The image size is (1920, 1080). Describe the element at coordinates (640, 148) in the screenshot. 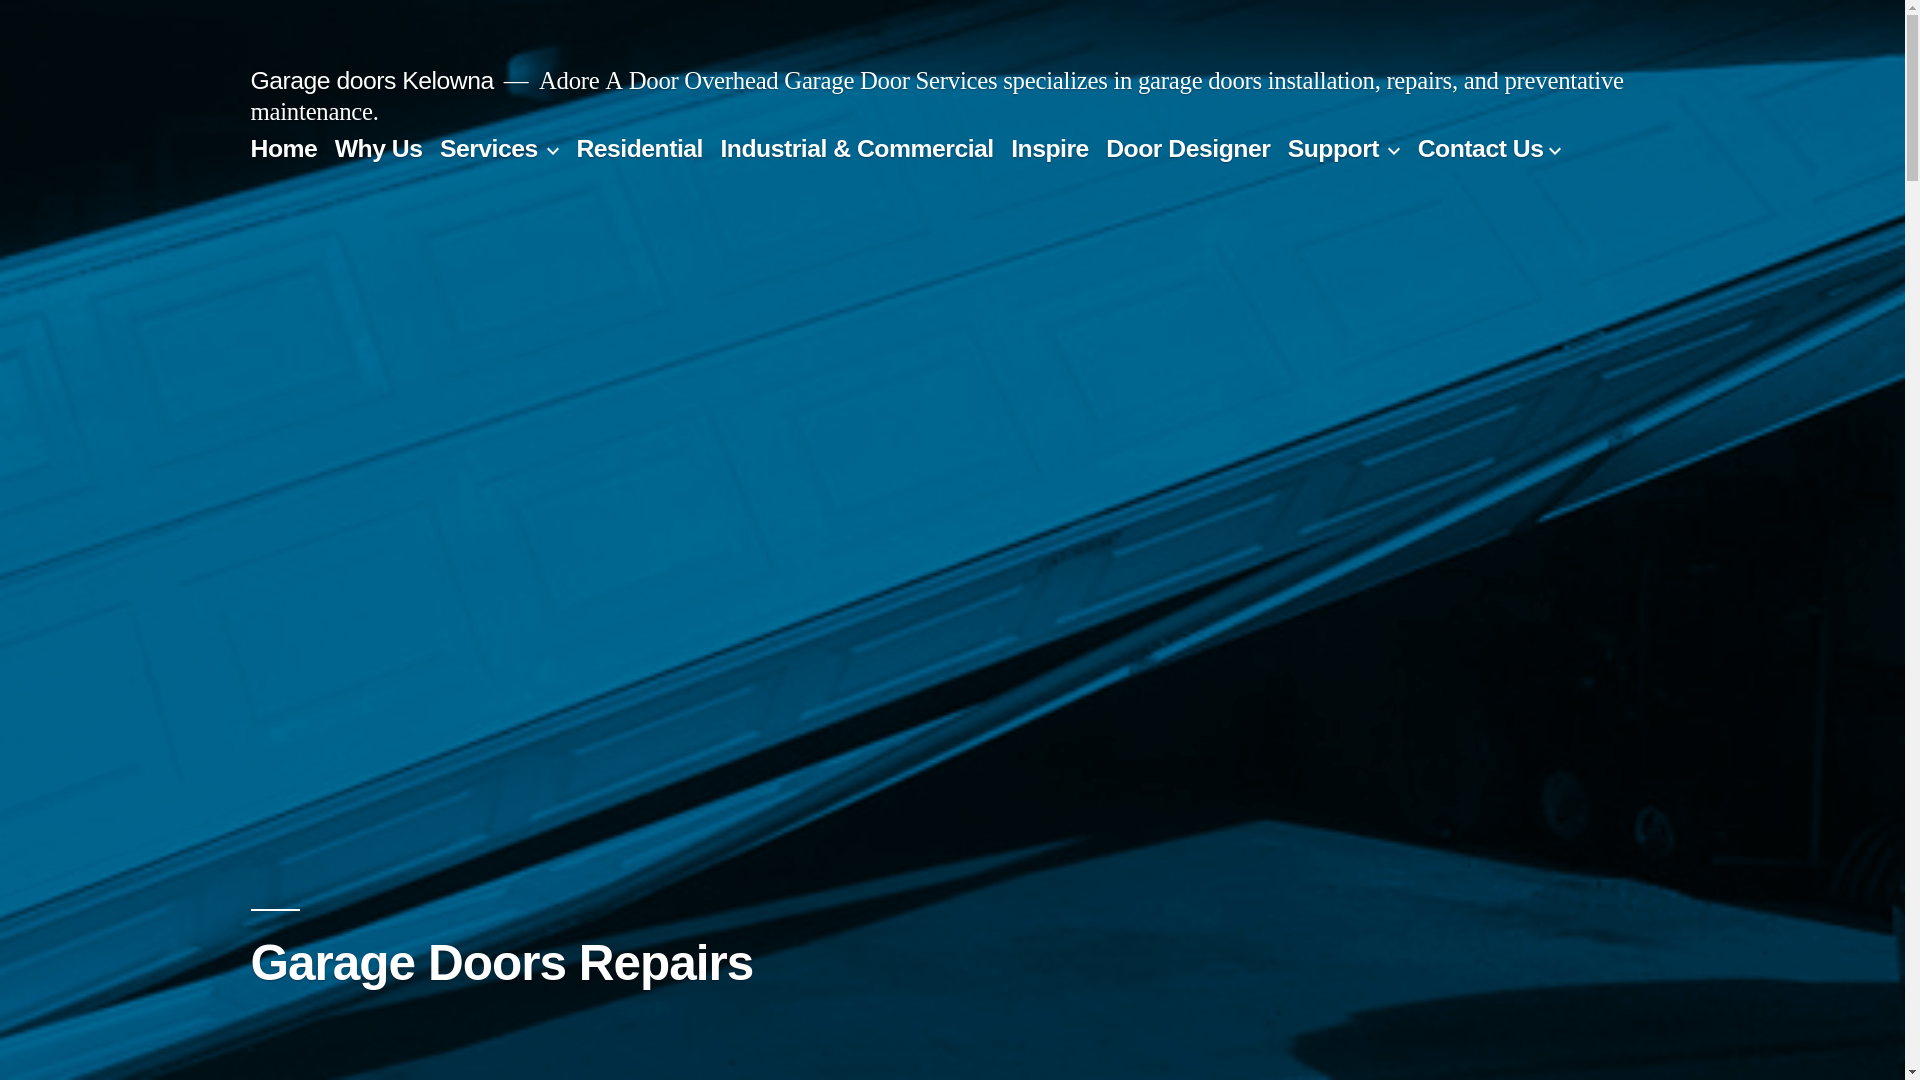

I see `Residential` at that location.